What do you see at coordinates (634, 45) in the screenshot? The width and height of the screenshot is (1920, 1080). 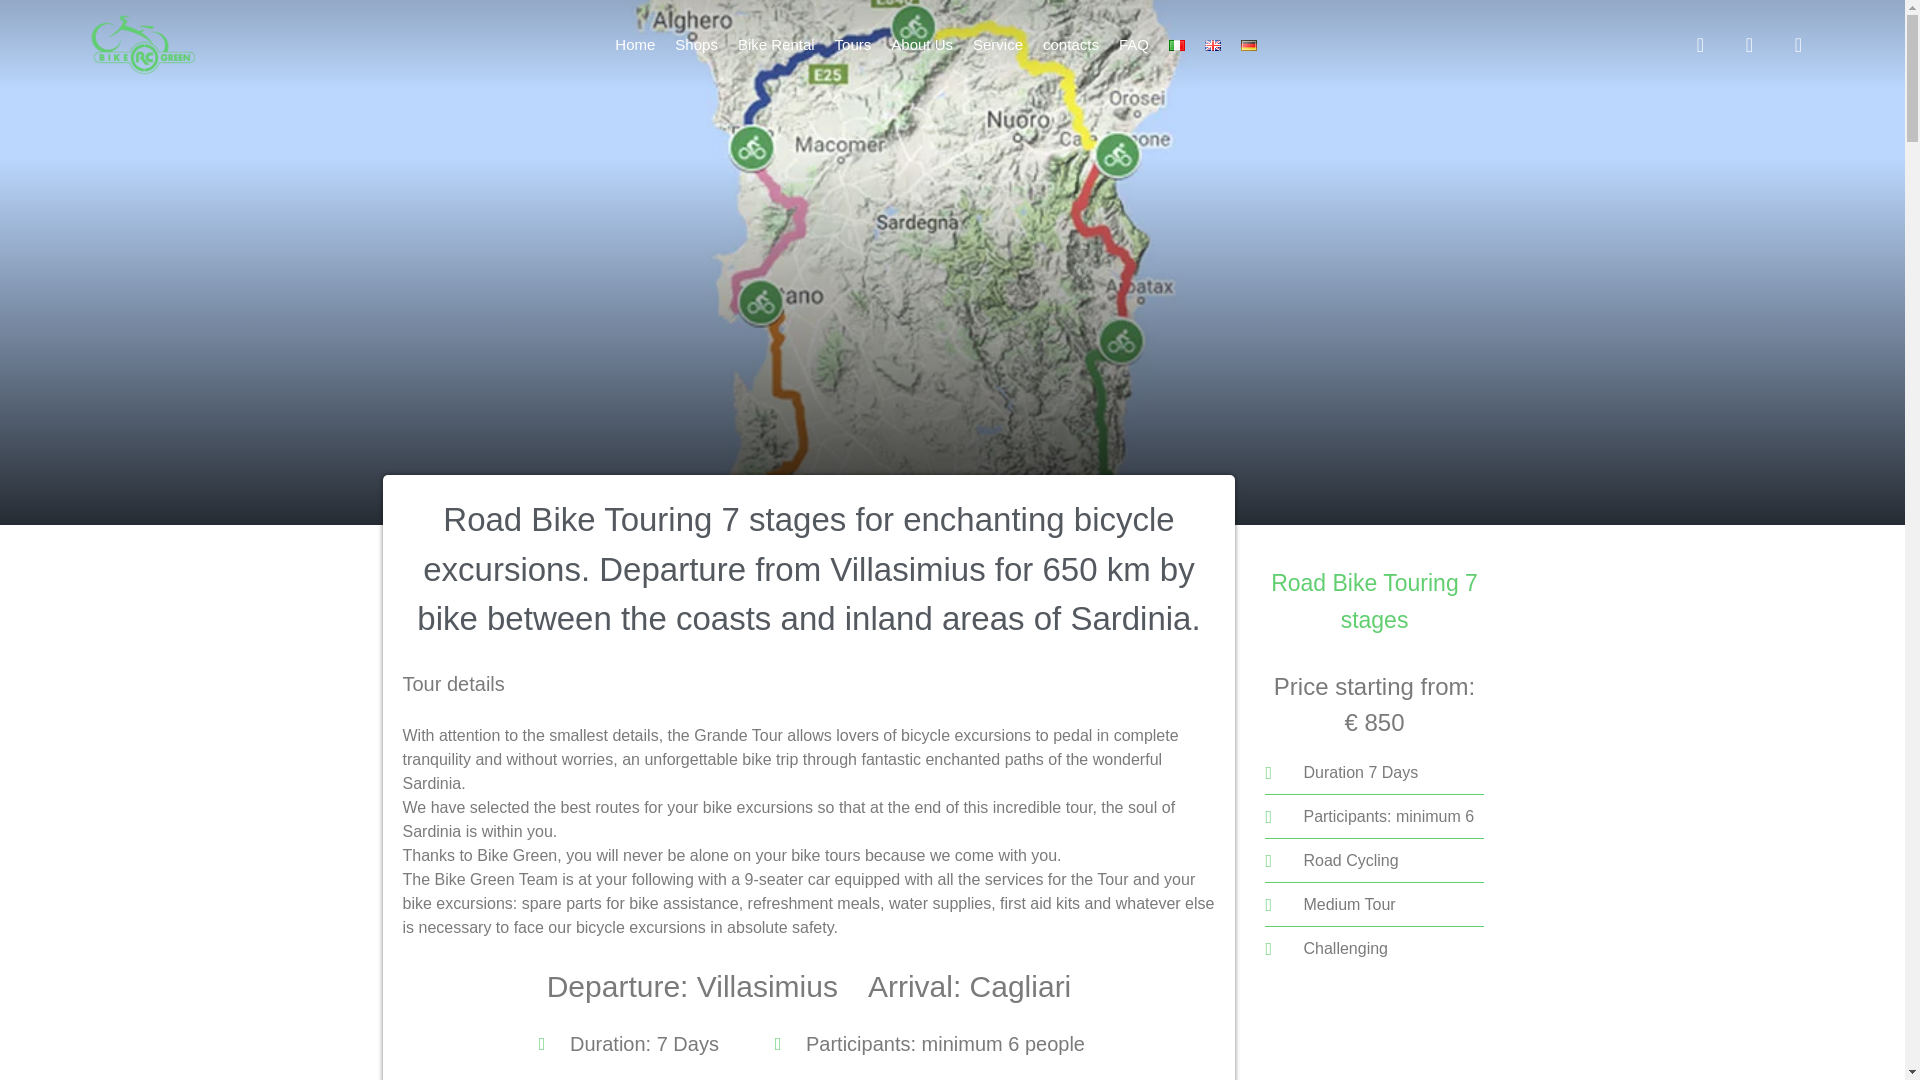 I see `Home` at bounding box center [634, 45].